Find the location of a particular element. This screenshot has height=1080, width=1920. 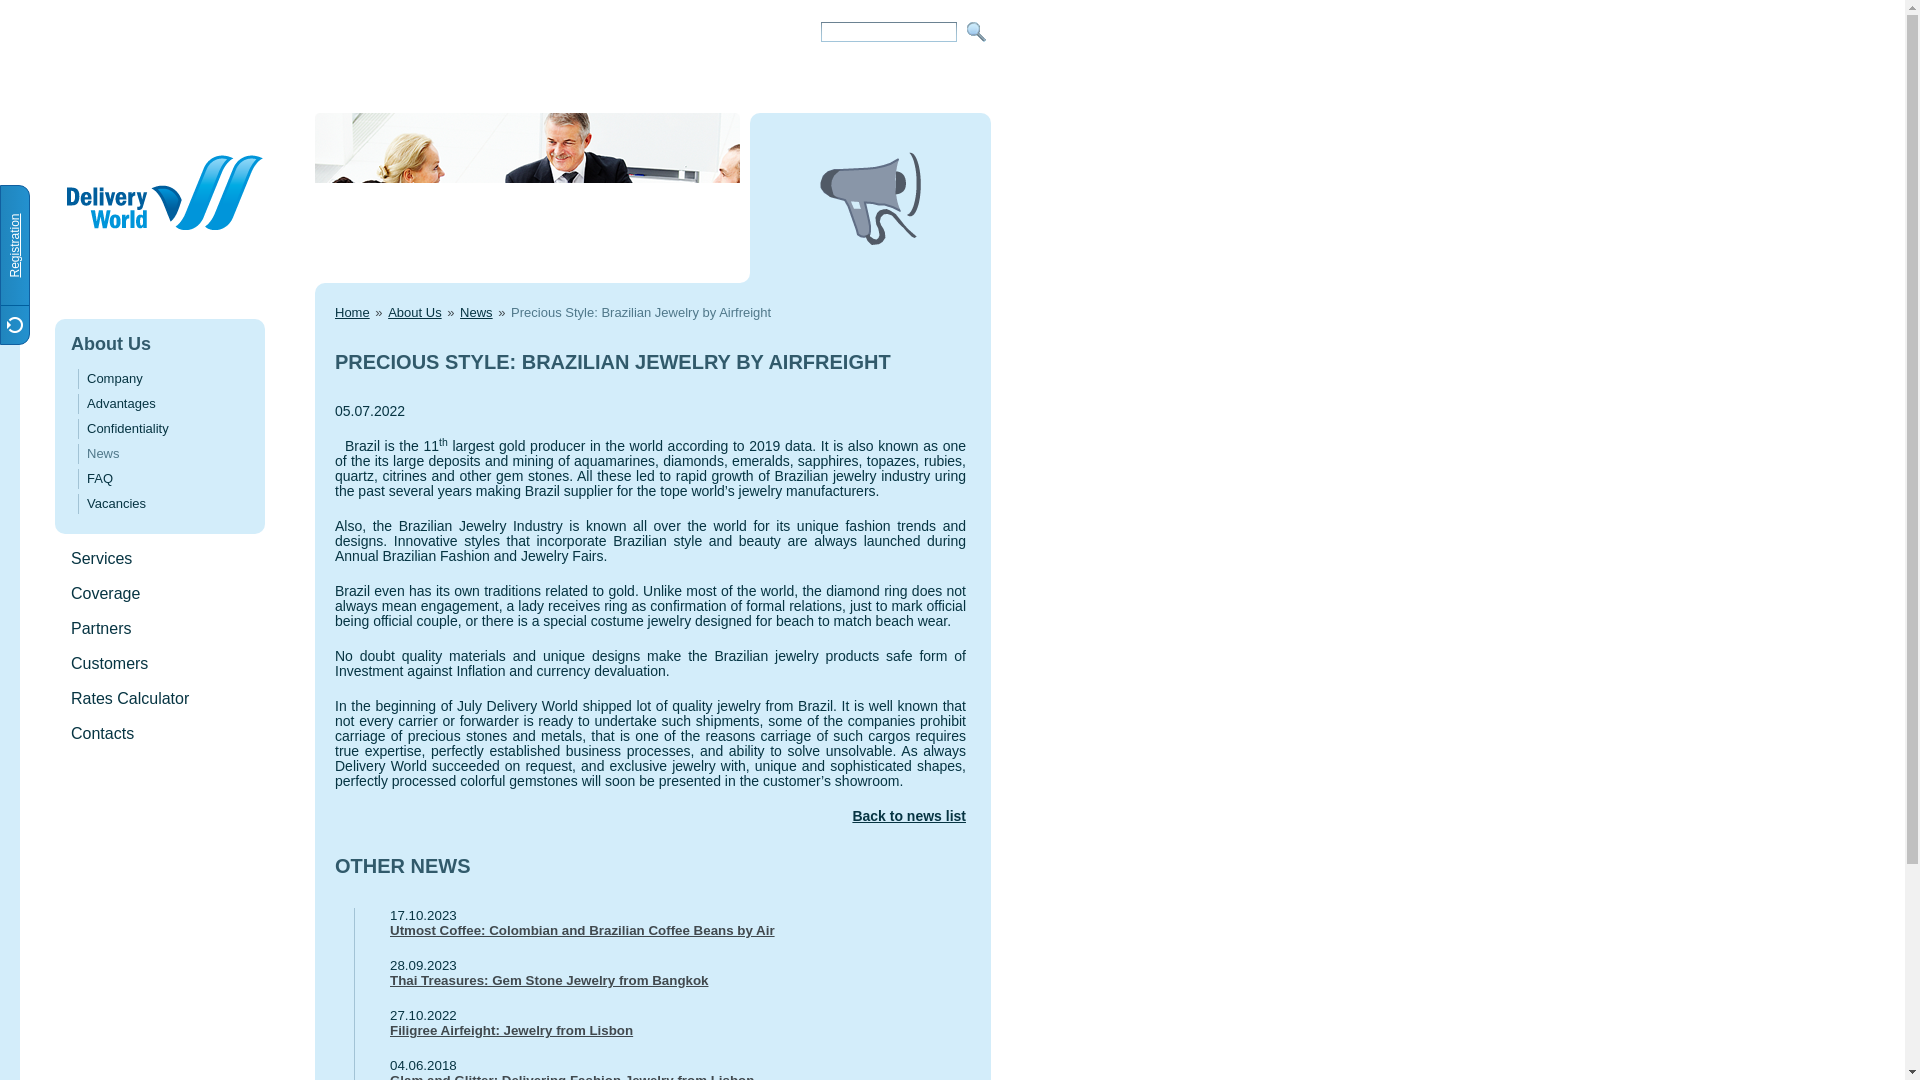

Vacancies is located at coordinates (116, 502).